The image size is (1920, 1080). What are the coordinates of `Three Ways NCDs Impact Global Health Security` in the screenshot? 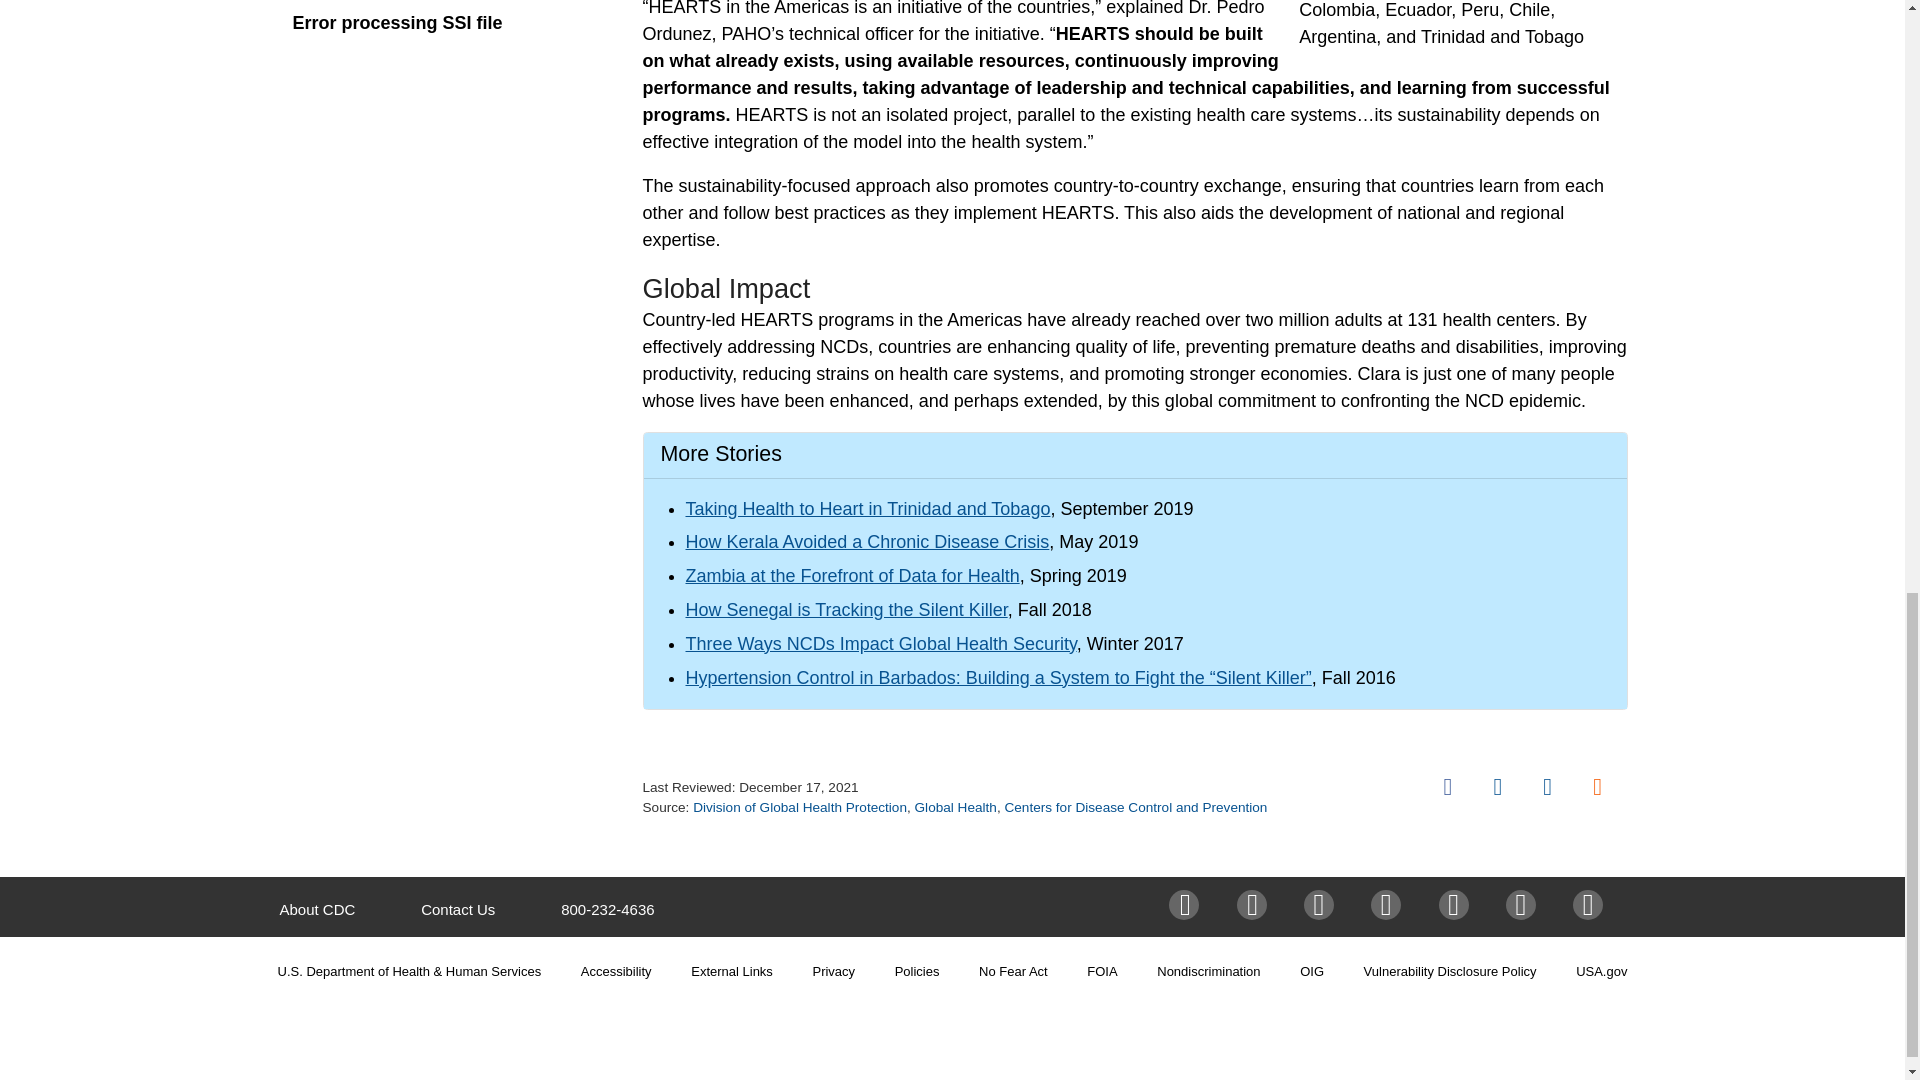 It's located at (881, 644).